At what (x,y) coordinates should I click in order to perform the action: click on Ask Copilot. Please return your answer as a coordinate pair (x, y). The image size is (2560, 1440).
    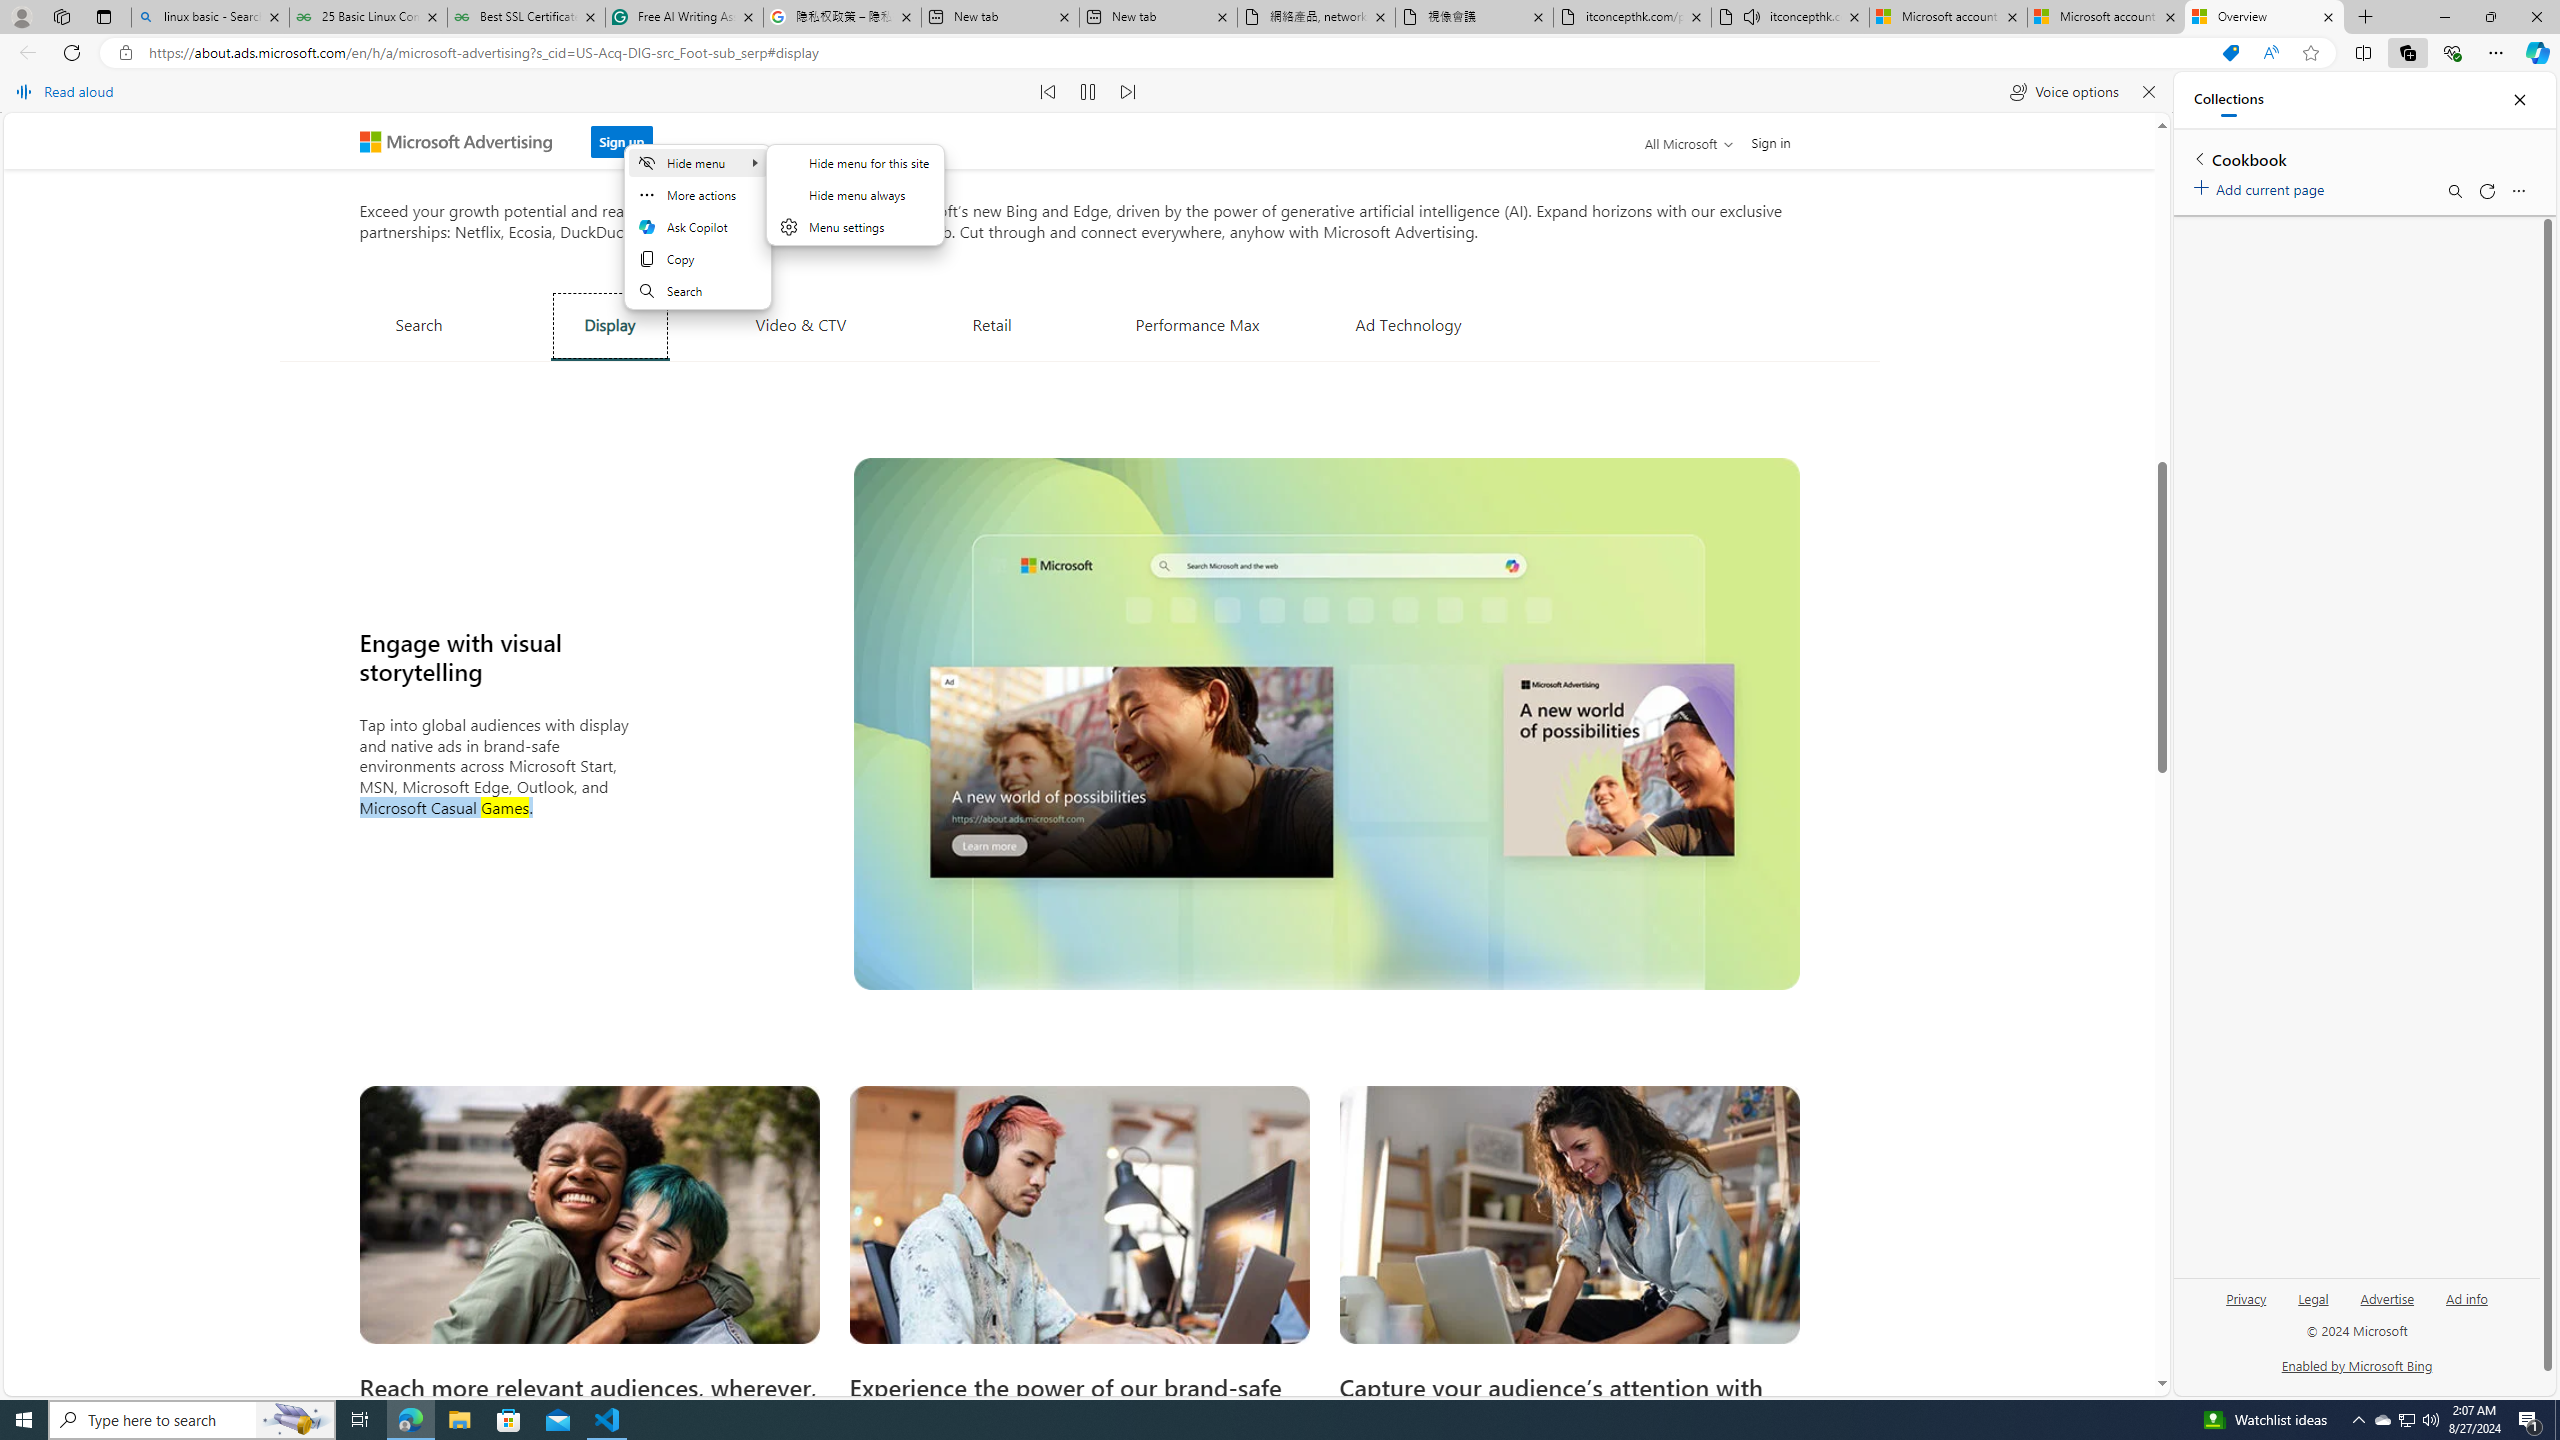
    Looking at the image, I should click on (697, 227).